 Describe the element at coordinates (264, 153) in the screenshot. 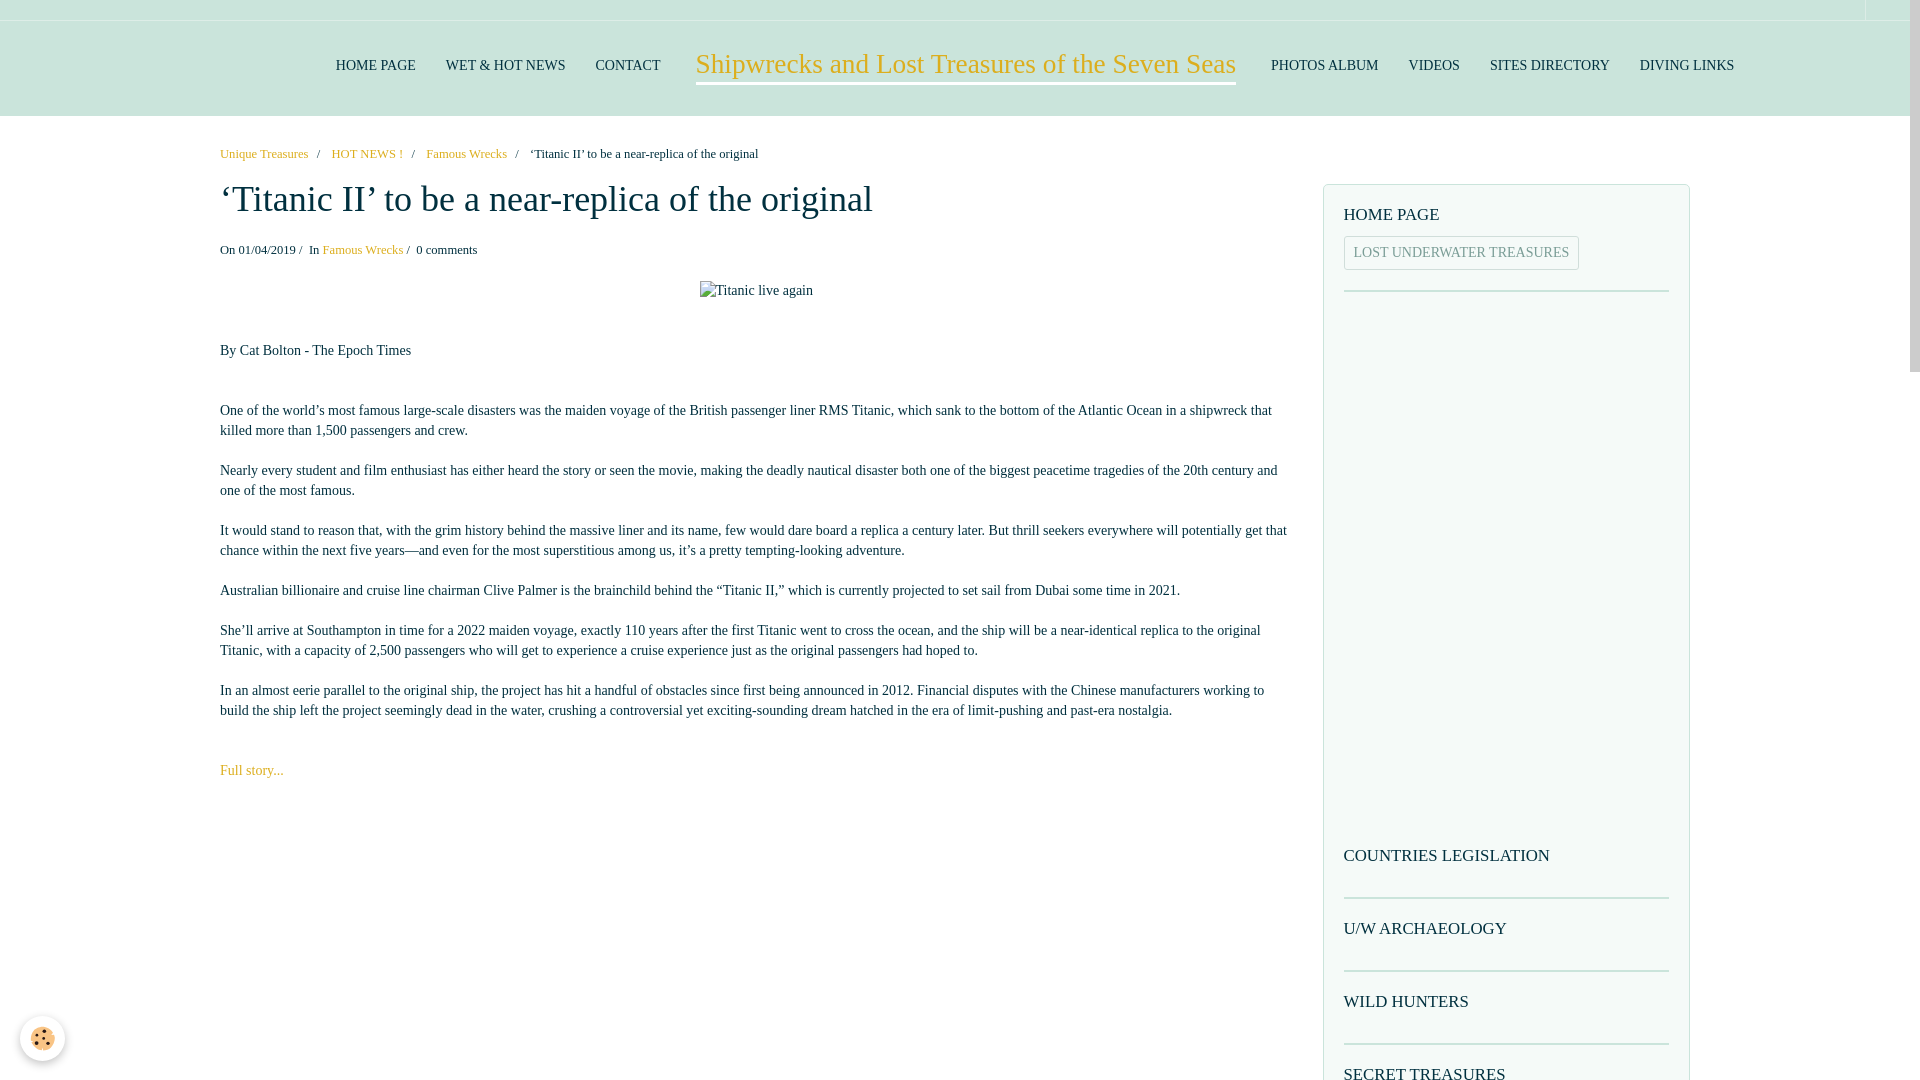

I see `Unique Treasures` at that location.